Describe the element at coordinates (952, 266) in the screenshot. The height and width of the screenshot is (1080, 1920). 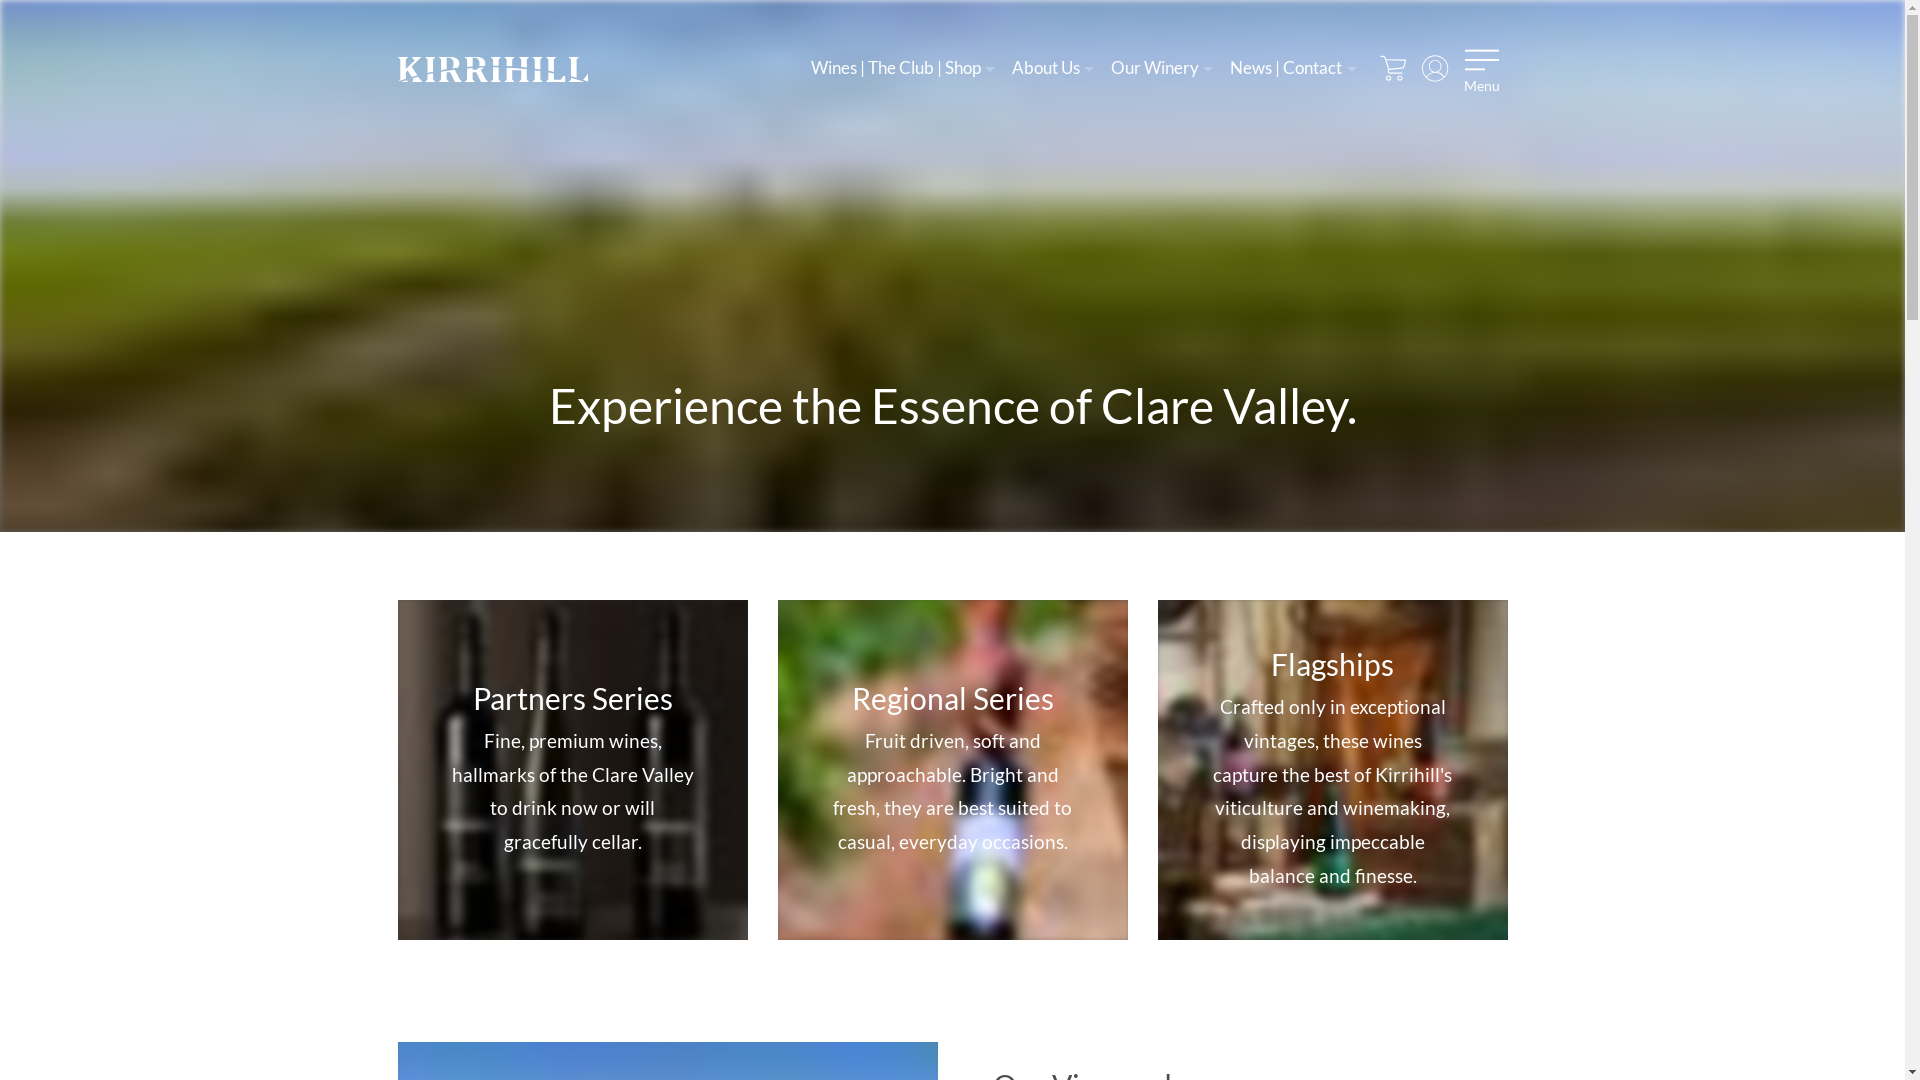
I see `Experience the Essence of Clare Valley.` at that location.